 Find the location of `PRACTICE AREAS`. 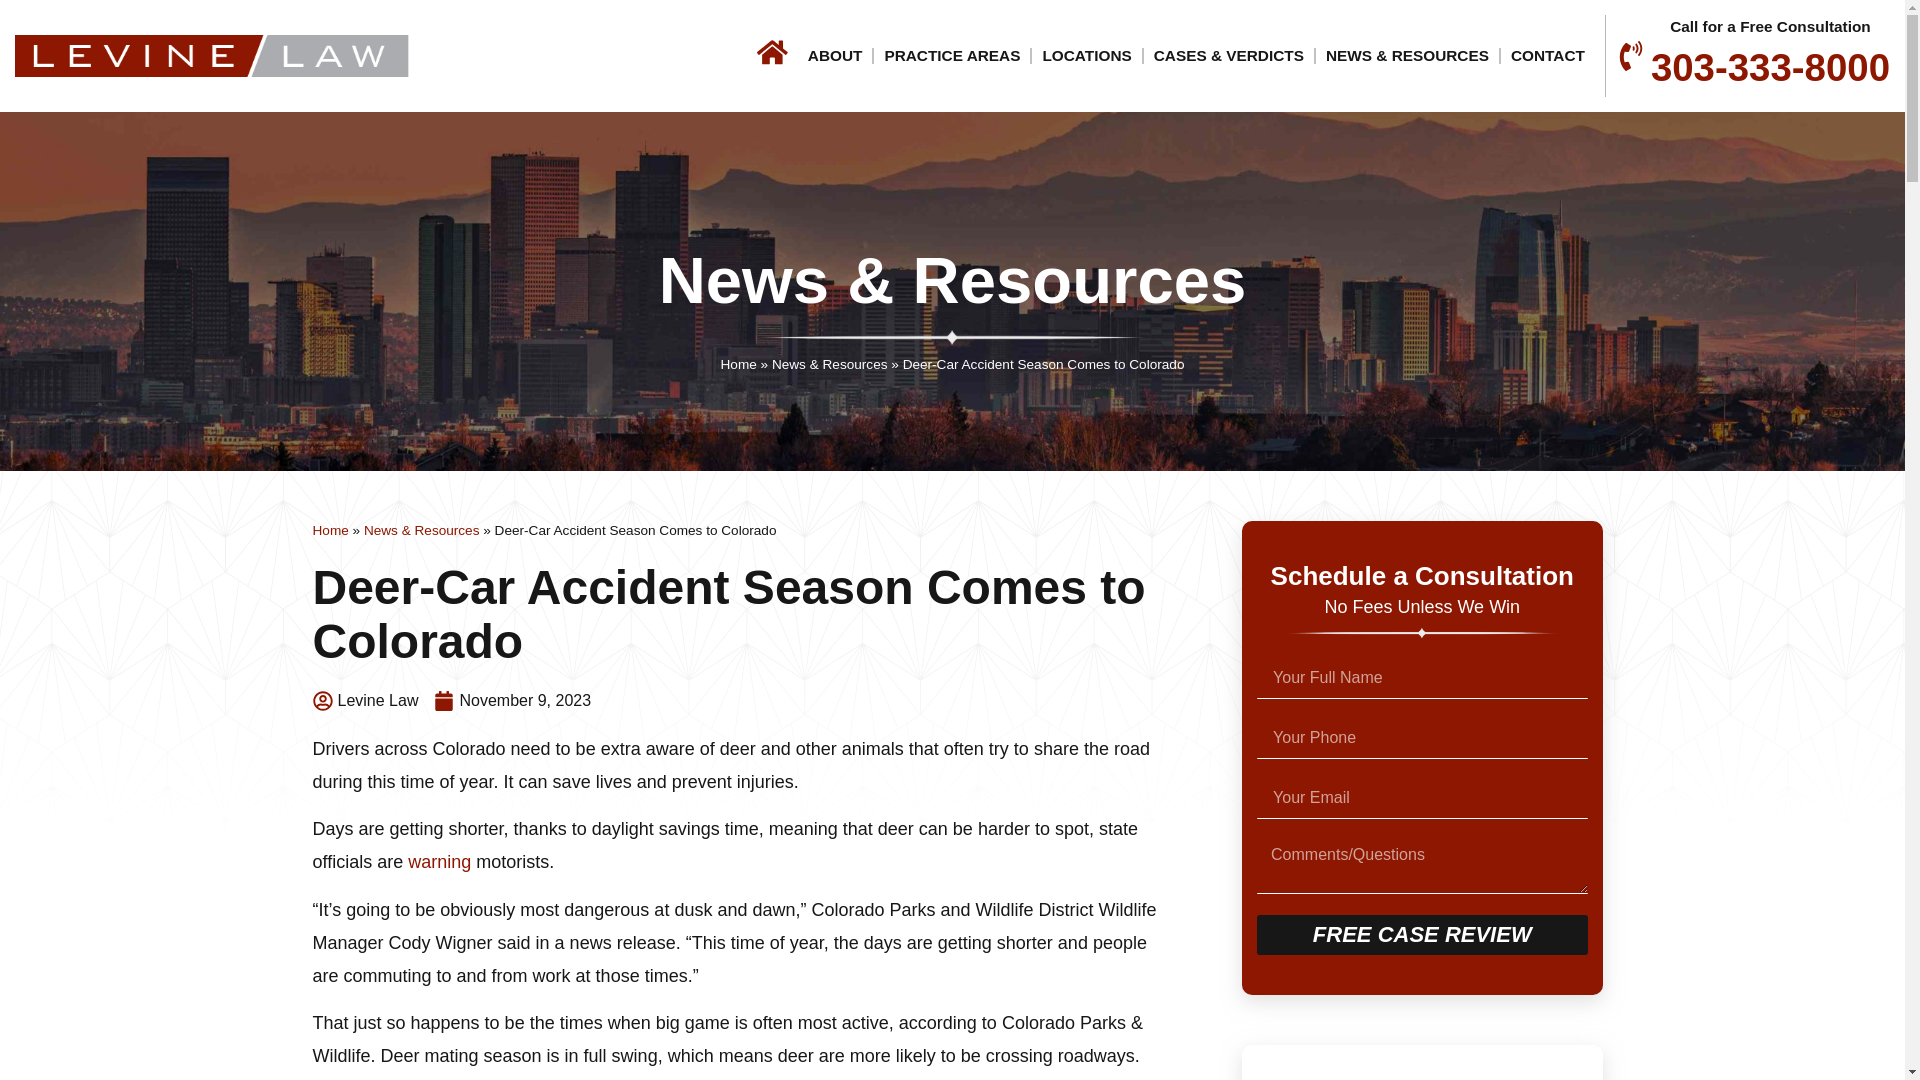

PRACTICE AREAS is located at coordinates (951, 56).